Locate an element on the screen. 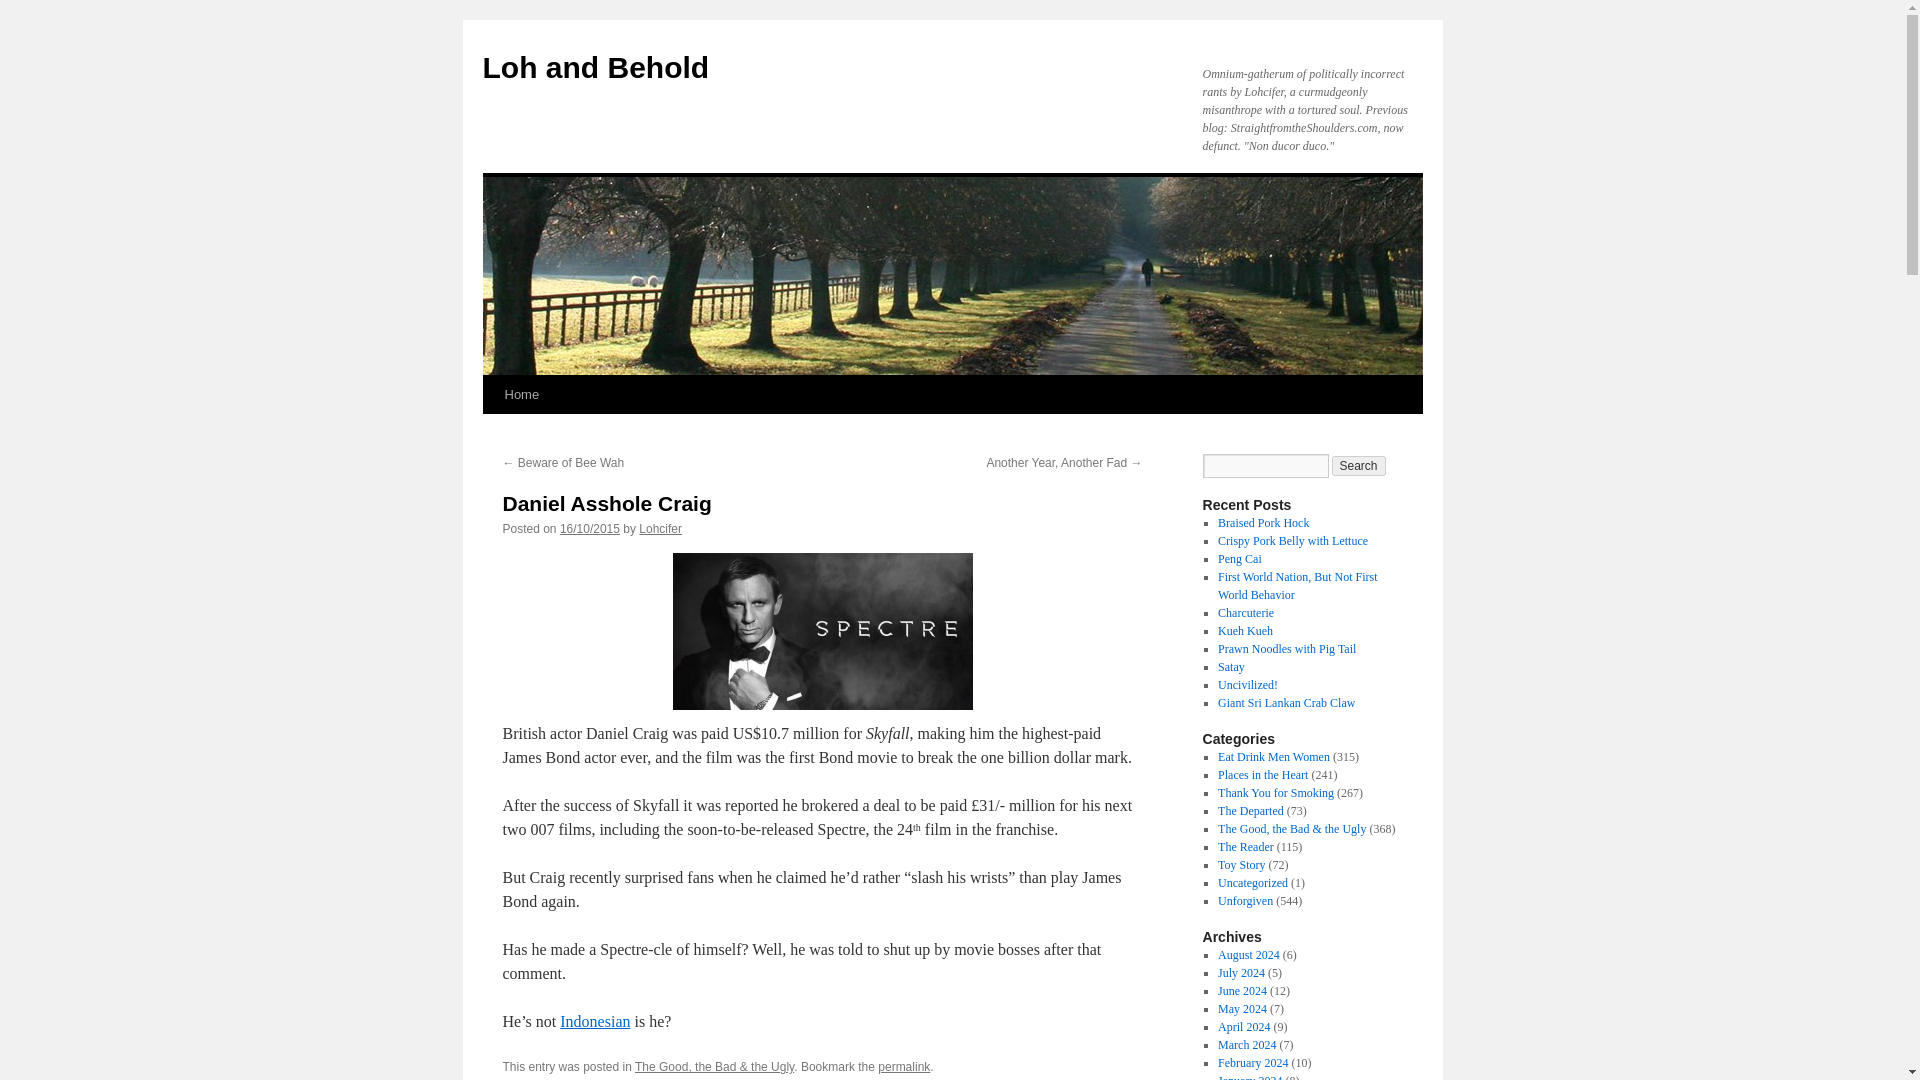  Crispy Pork Belly with Lettuce is located at coordinates (1292, 540).